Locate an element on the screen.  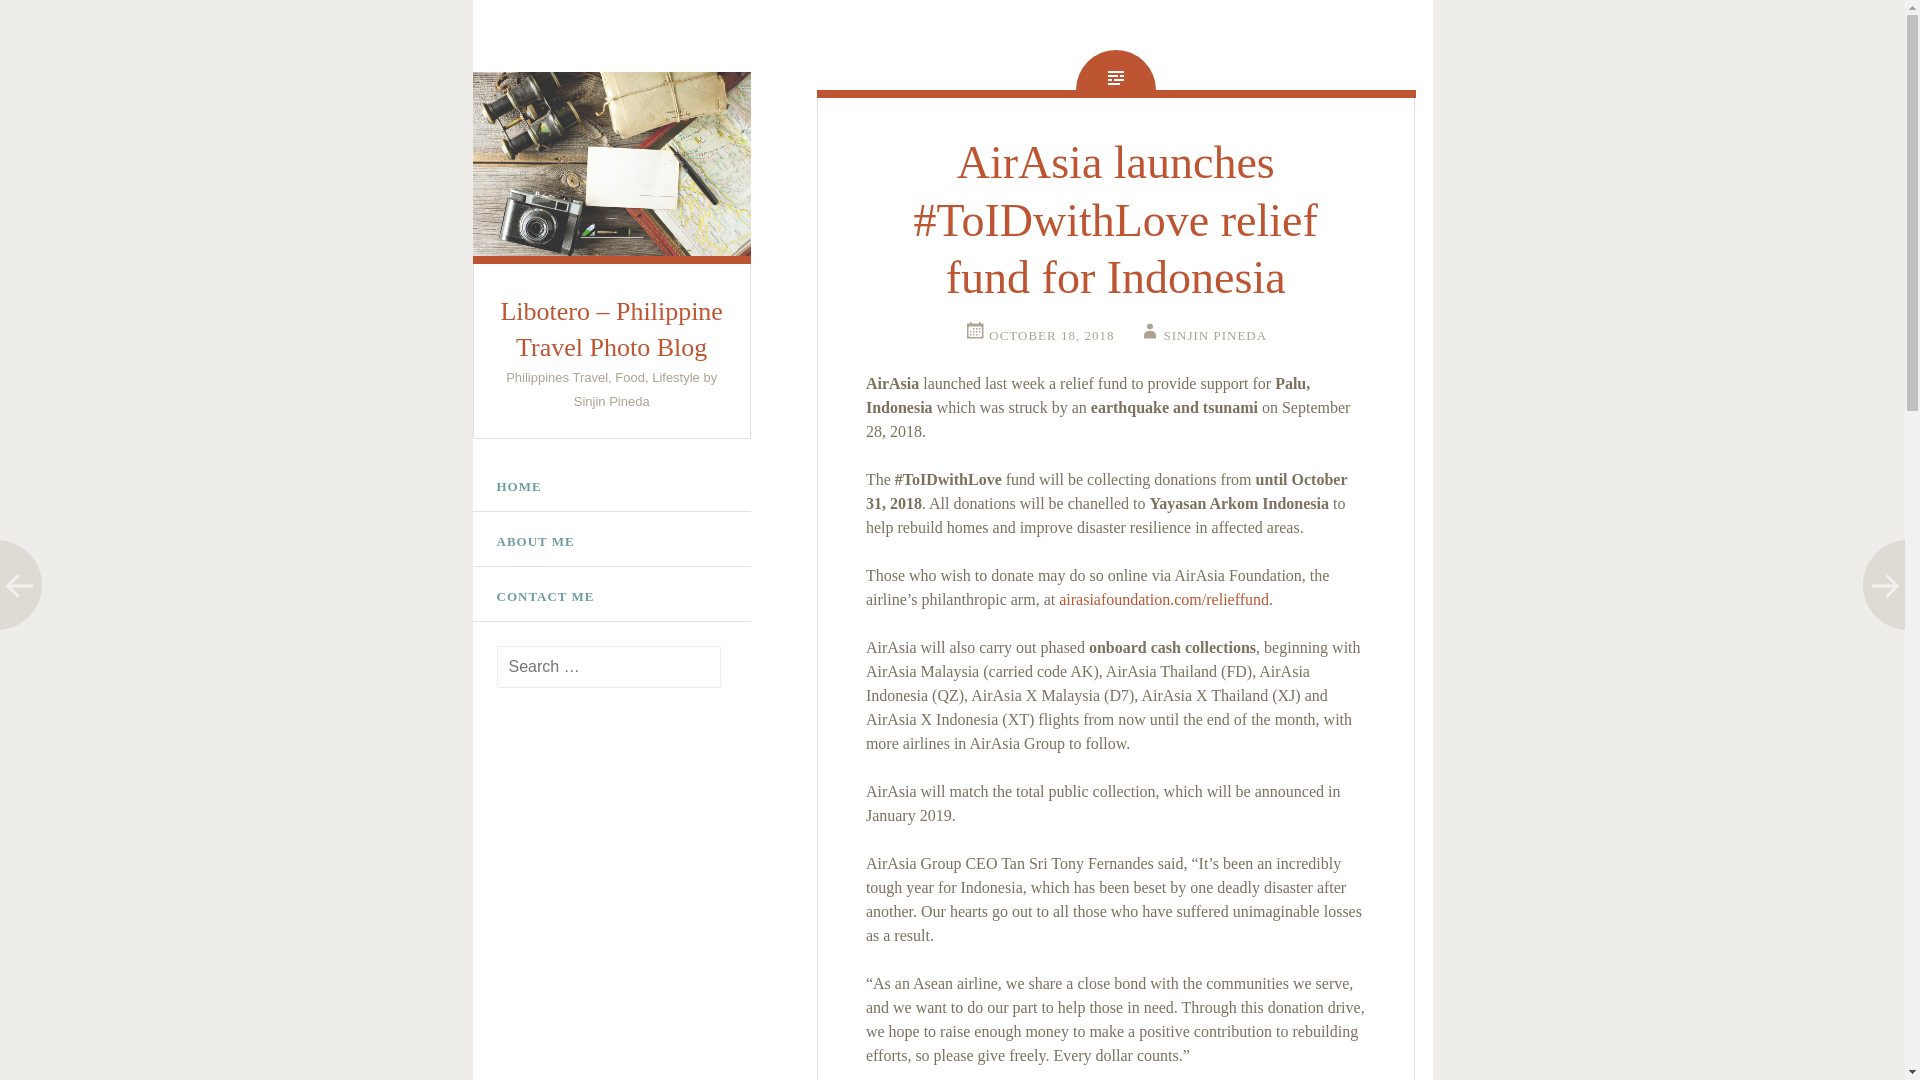
4:00 pm is located at coordinates (1038, 336).